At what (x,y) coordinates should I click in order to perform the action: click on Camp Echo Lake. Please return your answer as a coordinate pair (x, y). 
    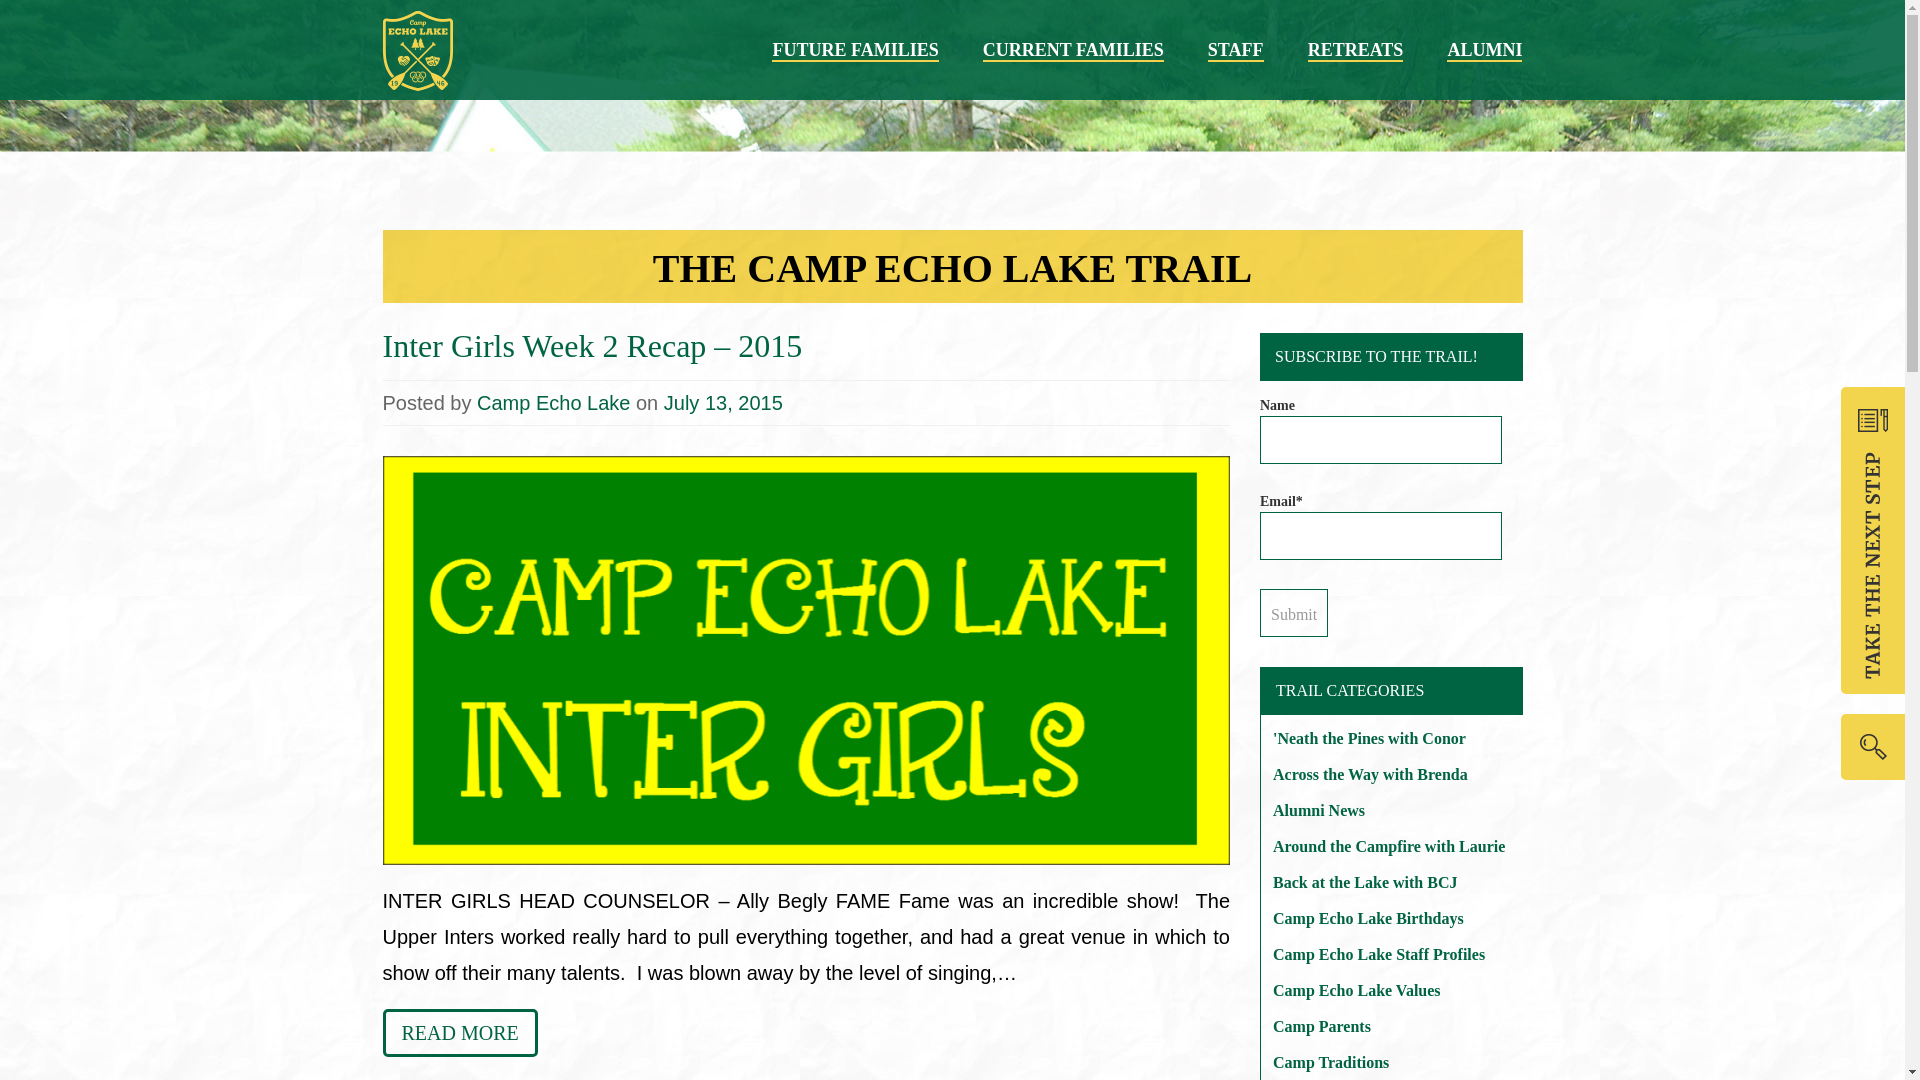
    Looking at the image, I should click on (552, 402).